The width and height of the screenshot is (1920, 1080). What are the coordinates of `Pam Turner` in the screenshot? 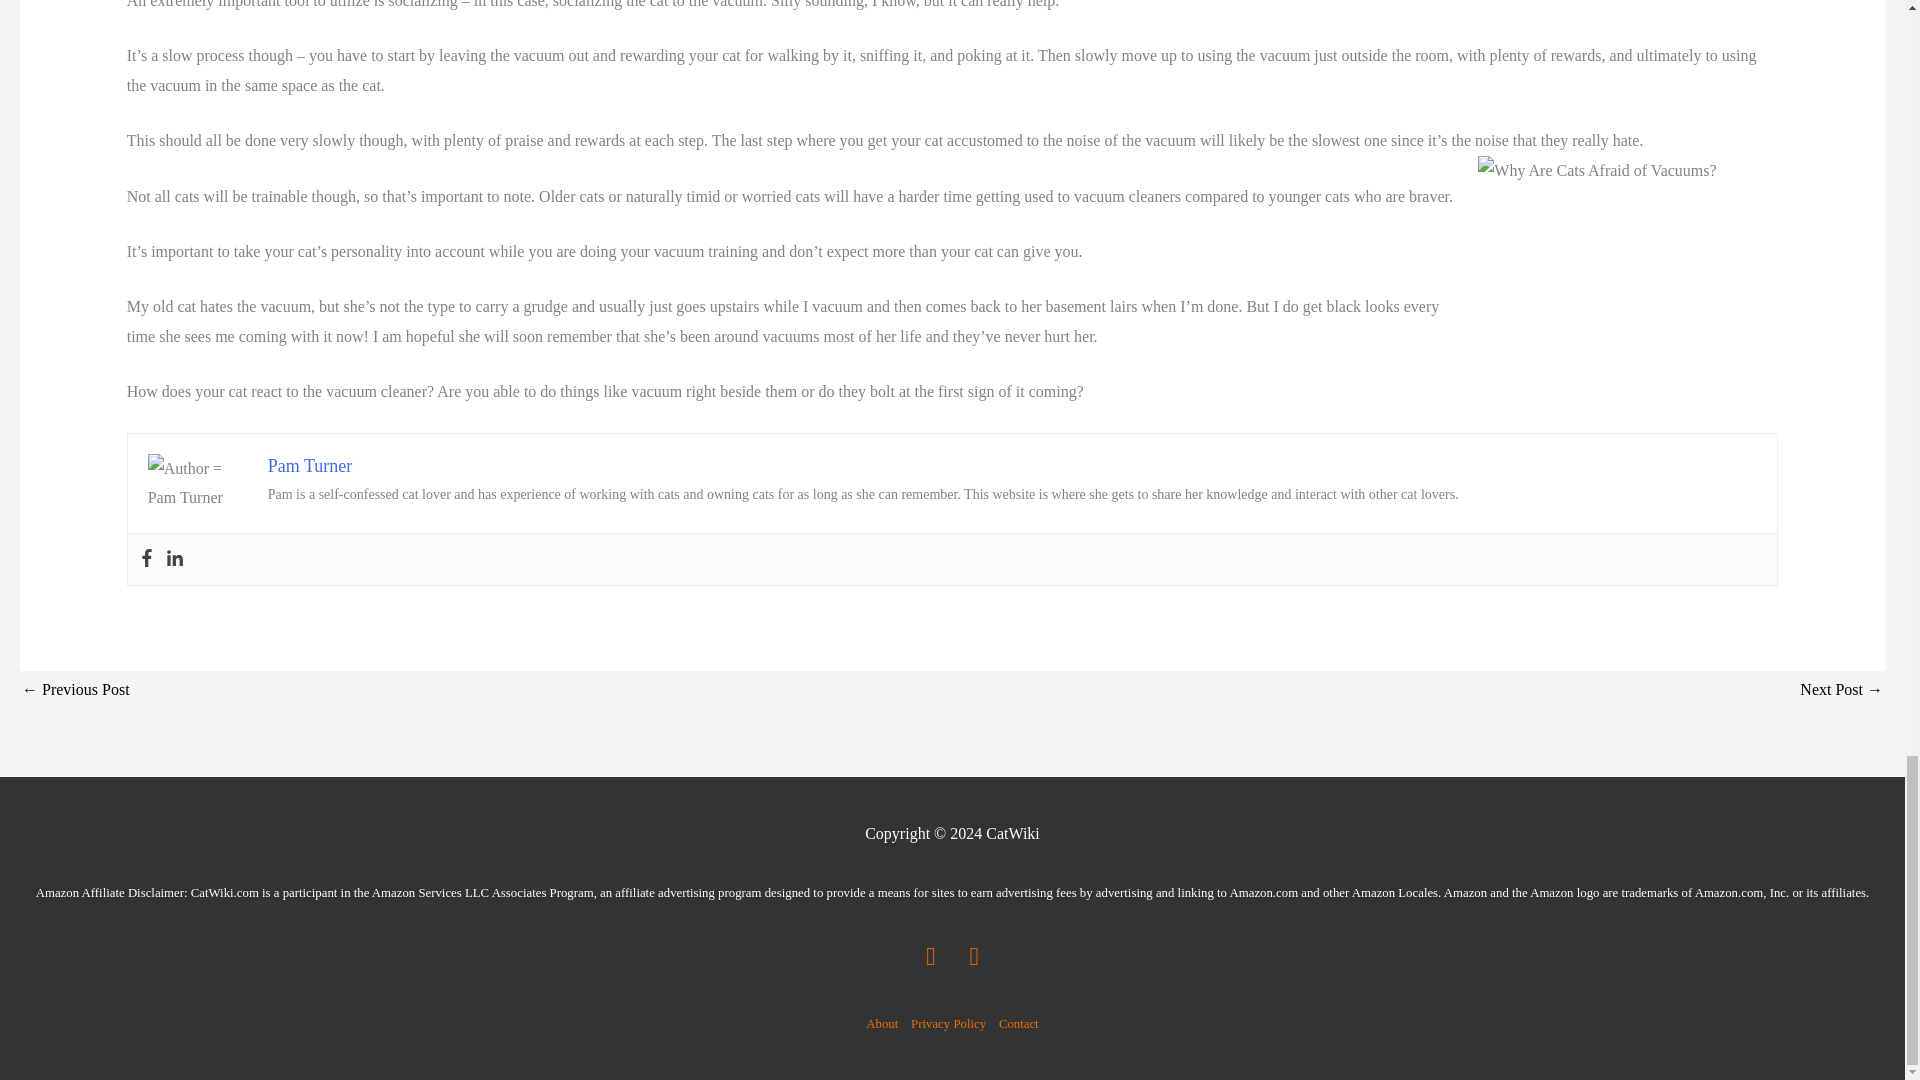 It's located at (310, 466).